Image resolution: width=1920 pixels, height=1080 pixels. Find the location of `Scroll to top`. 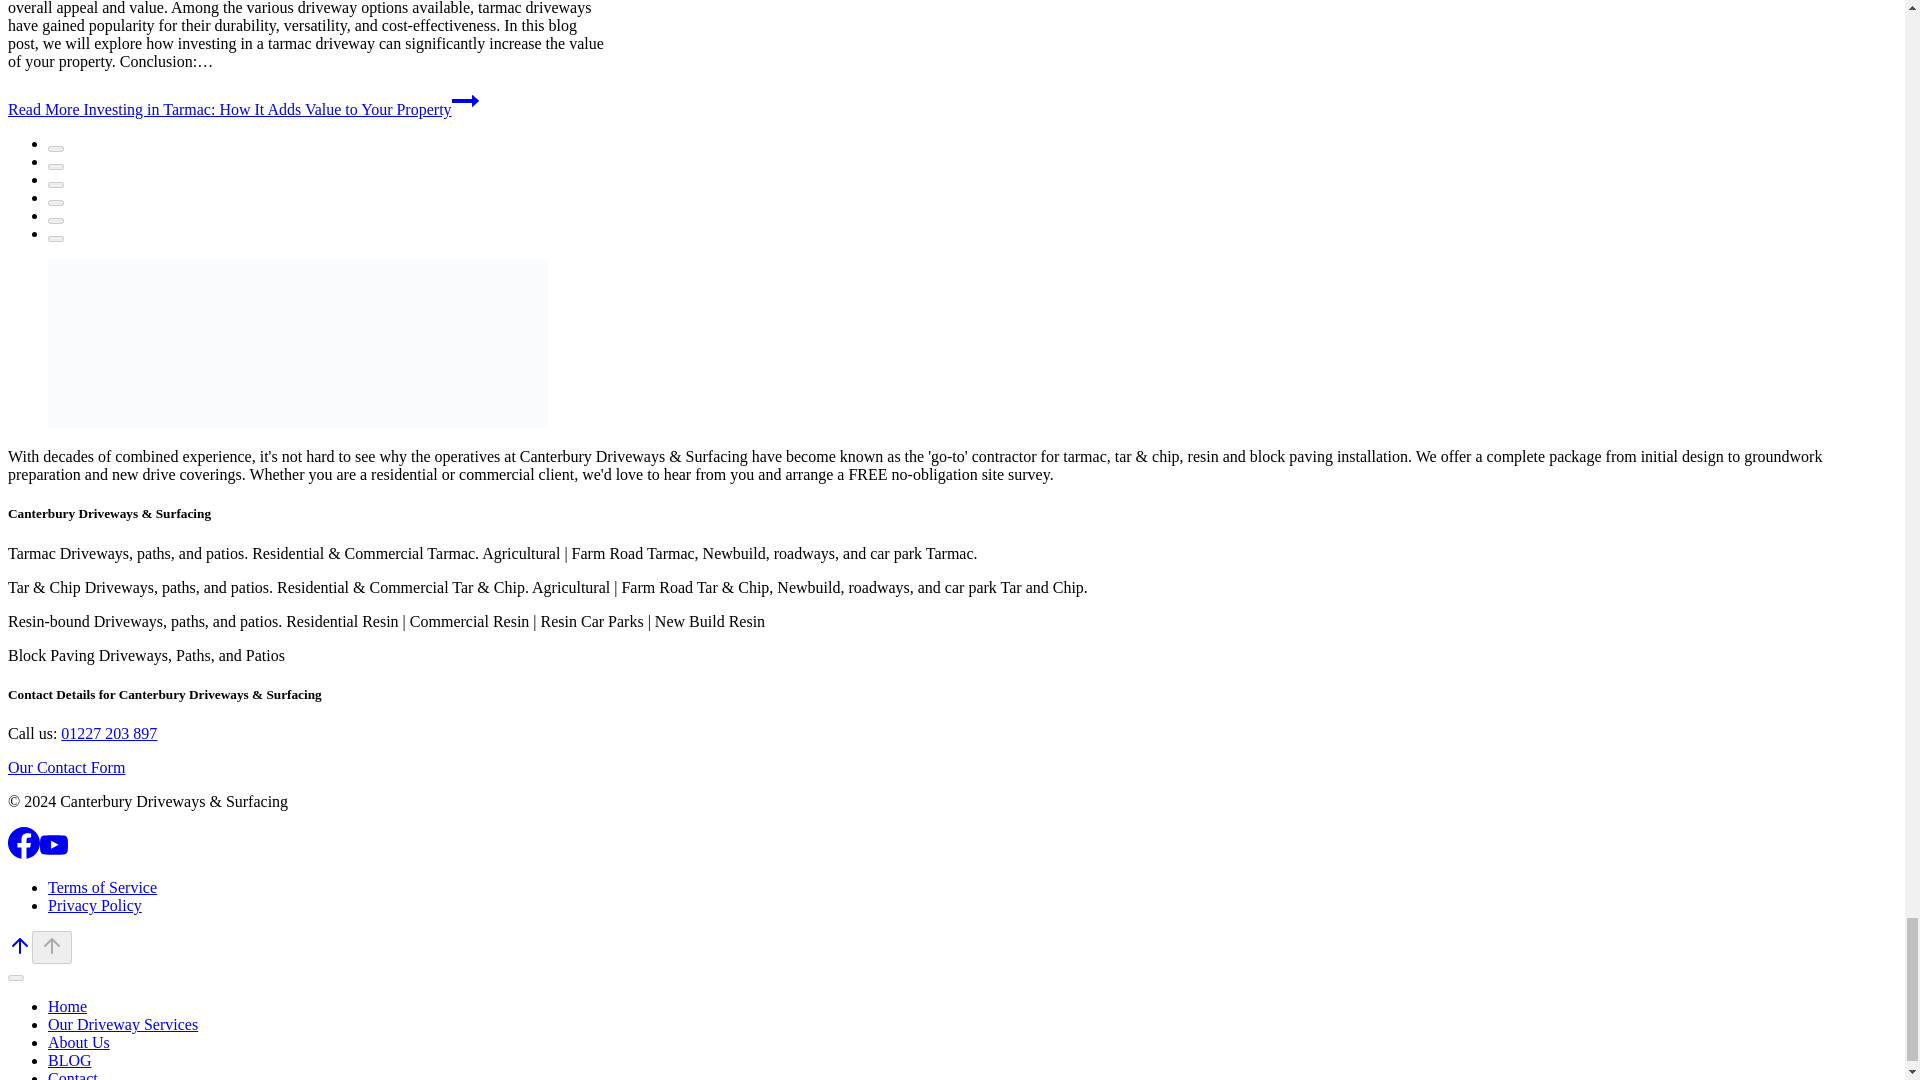

Scroll to top is located at coordinates (52, 947).